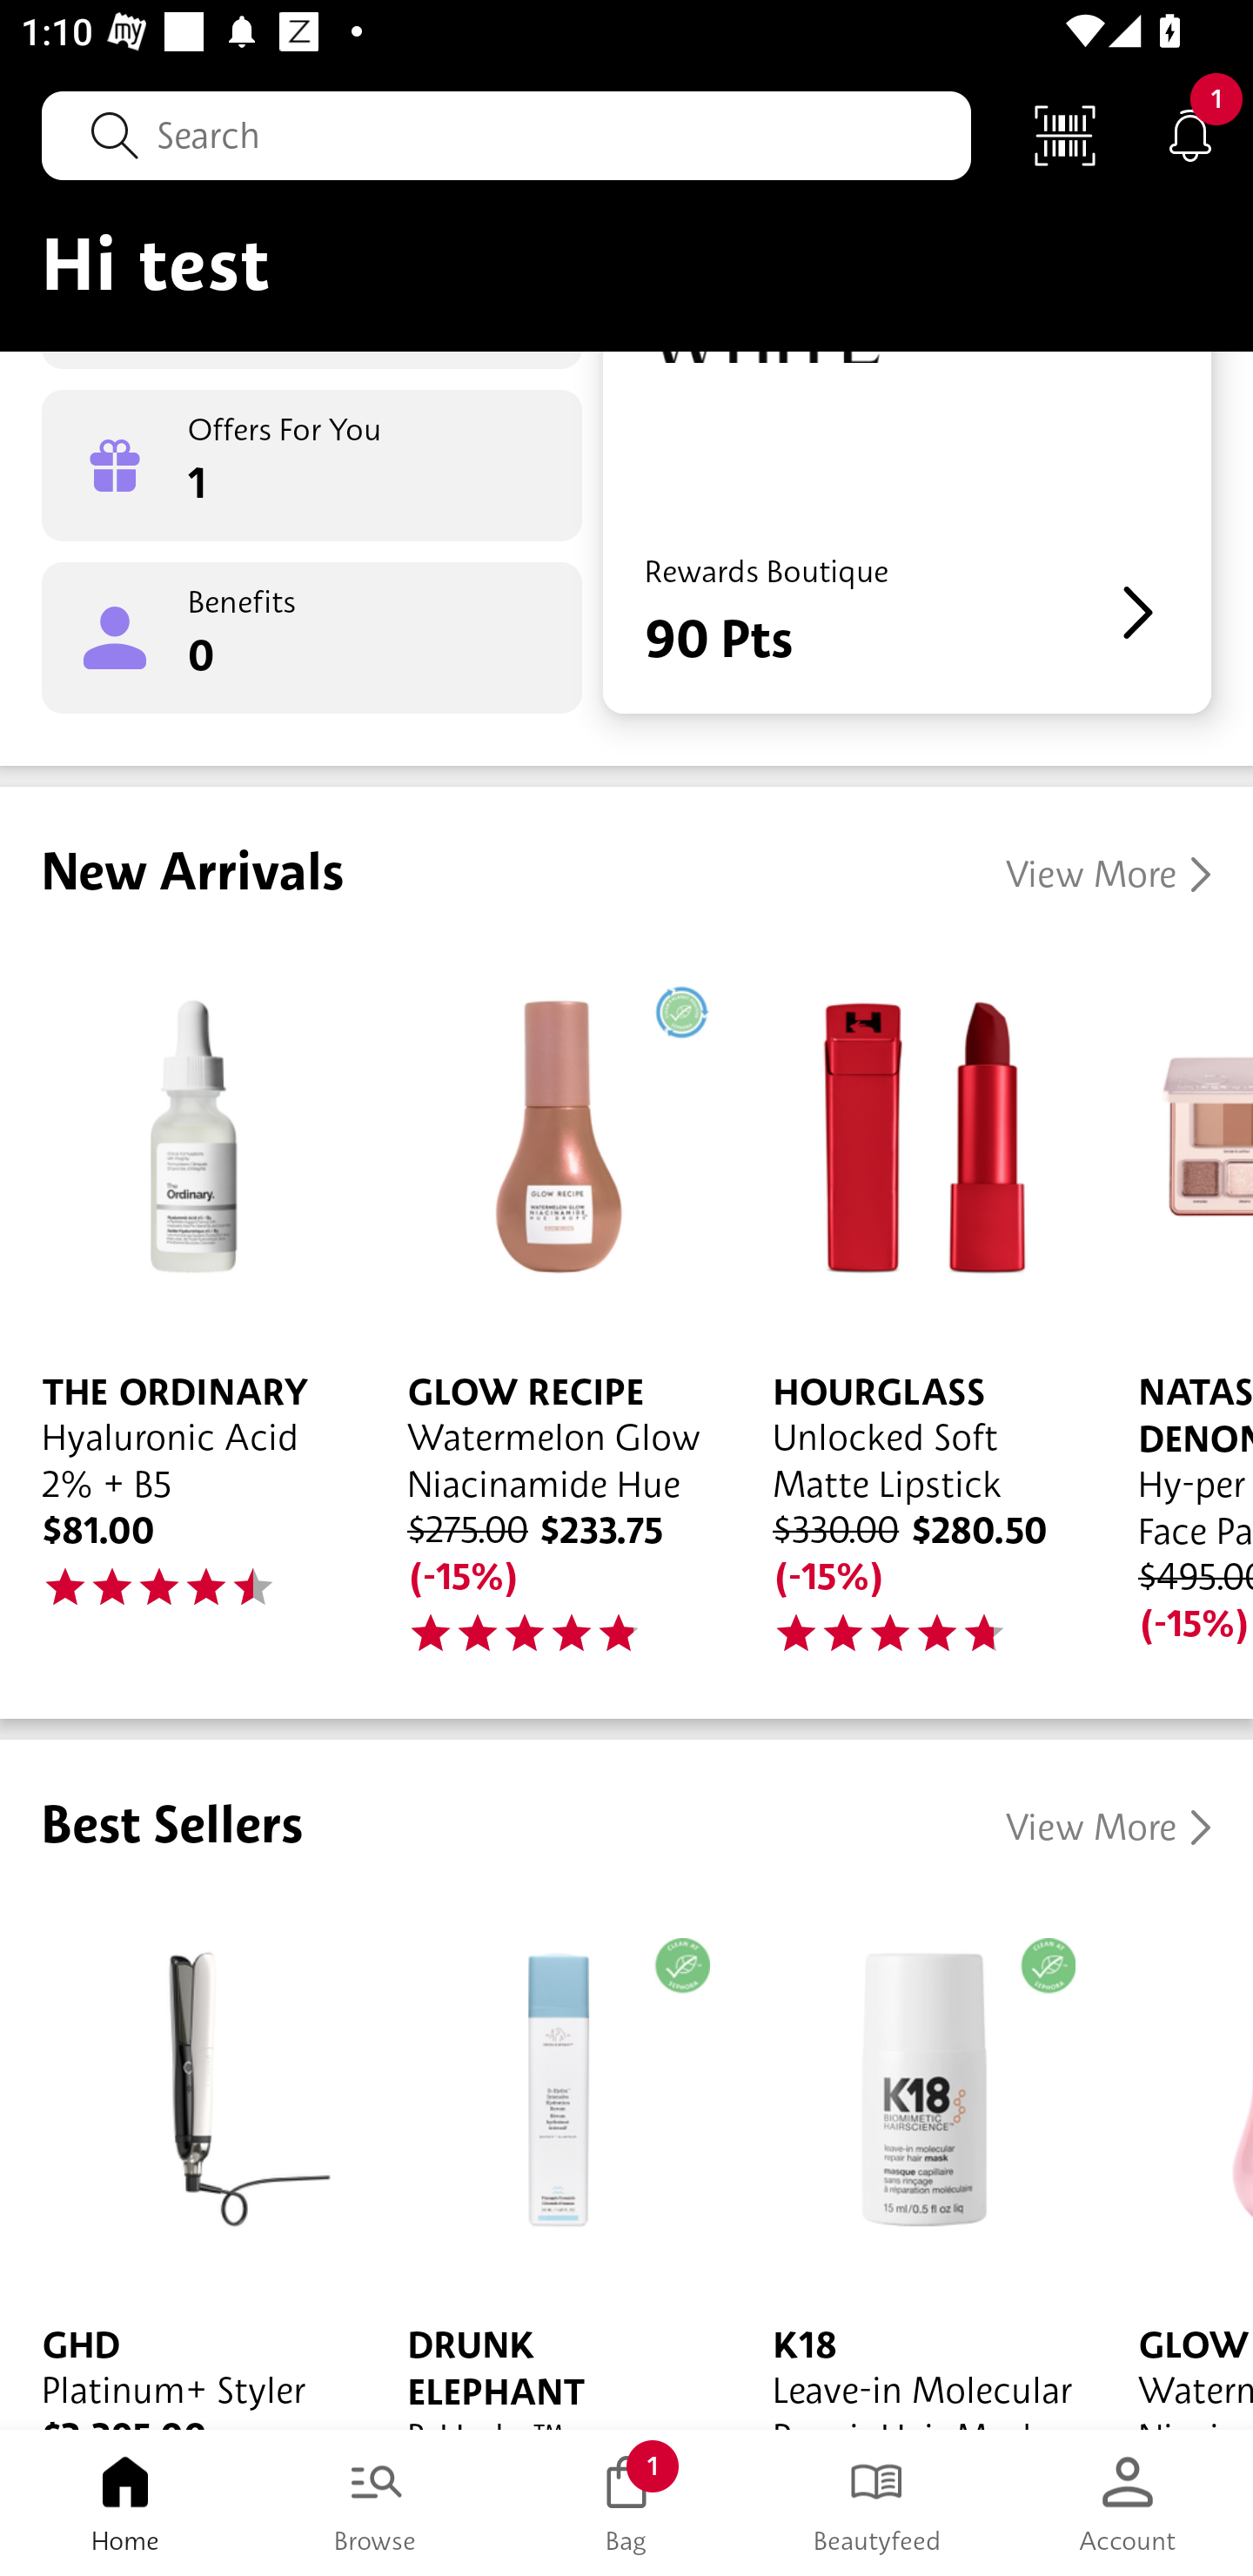 Image resolution: width=1253 pixels, height=2576 pixels. What do you see at coordinates (1109, 1828) in the screenshot?
I see `View More` at bounding box center [1109, 1828].